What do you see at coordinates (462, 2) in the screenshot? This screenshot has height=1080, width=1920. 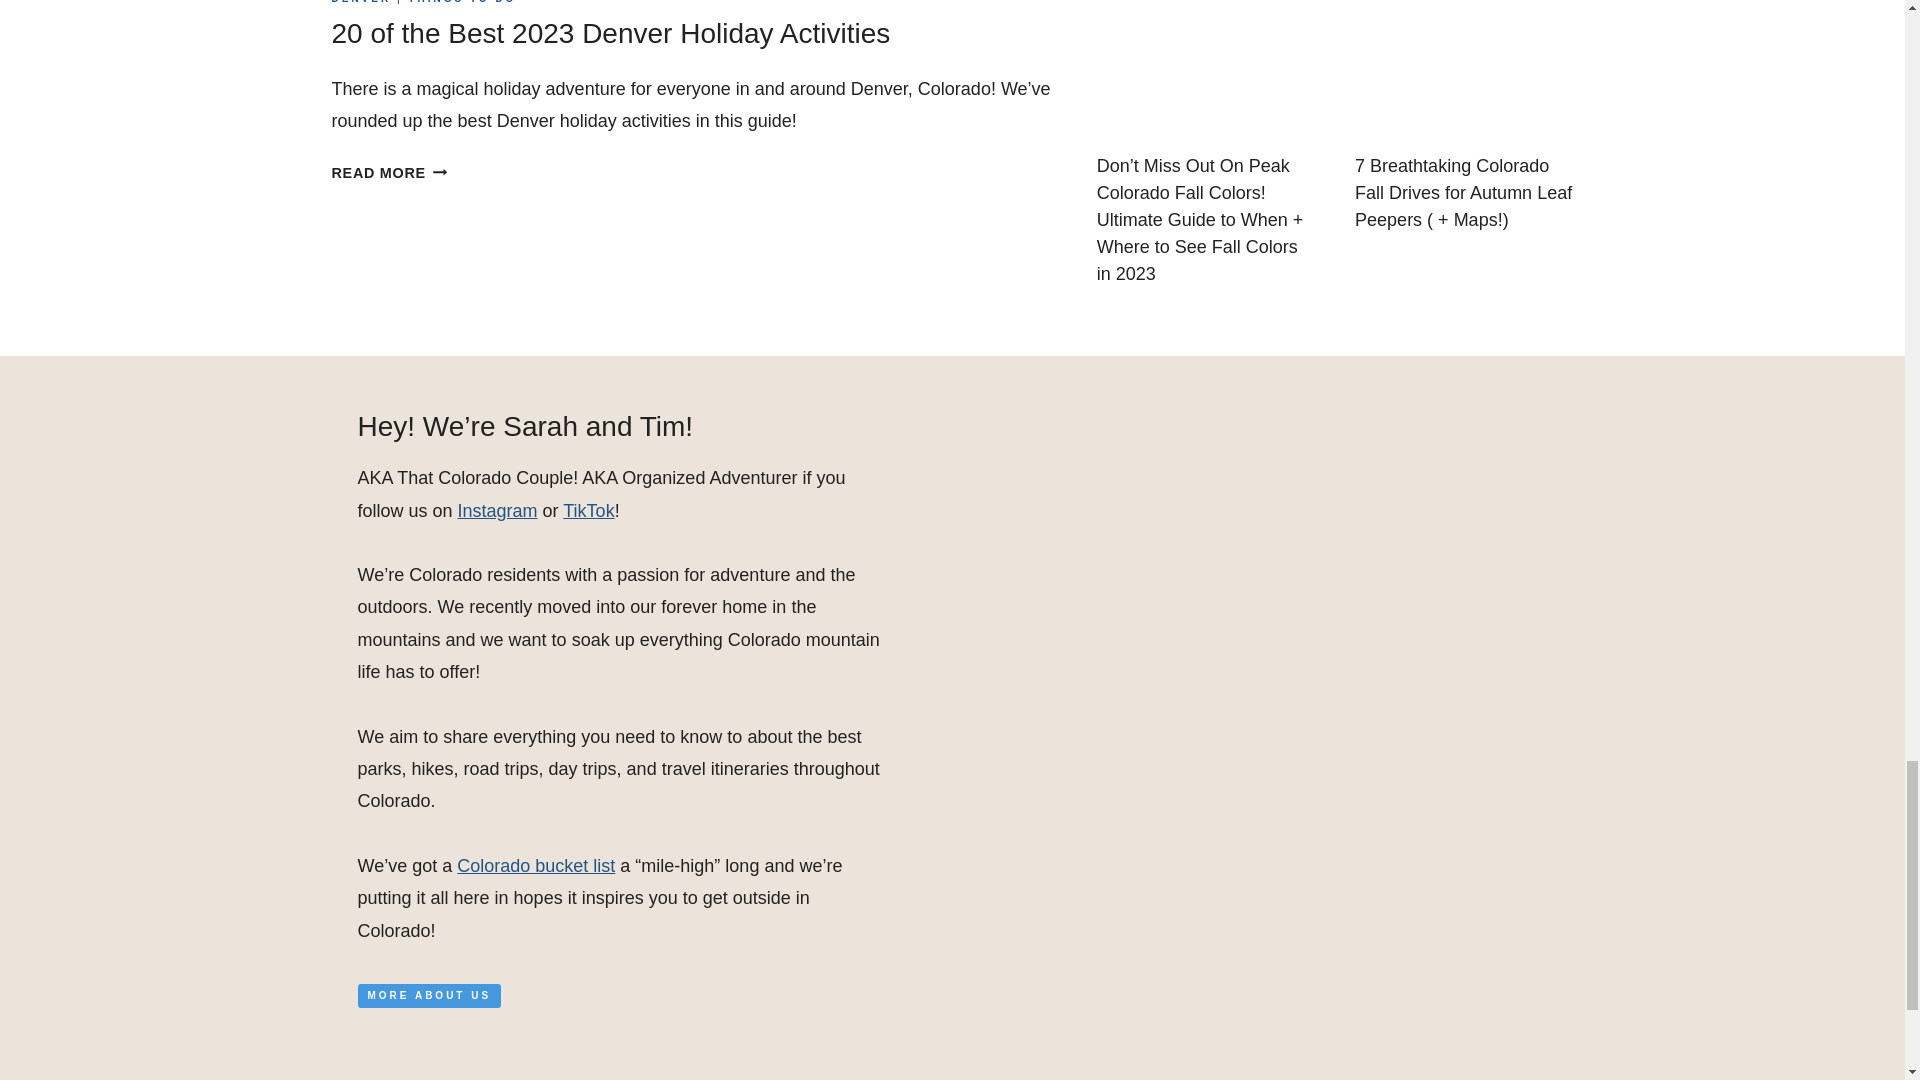 I see `THINGS TO DO` at bounding box center [462, 2].